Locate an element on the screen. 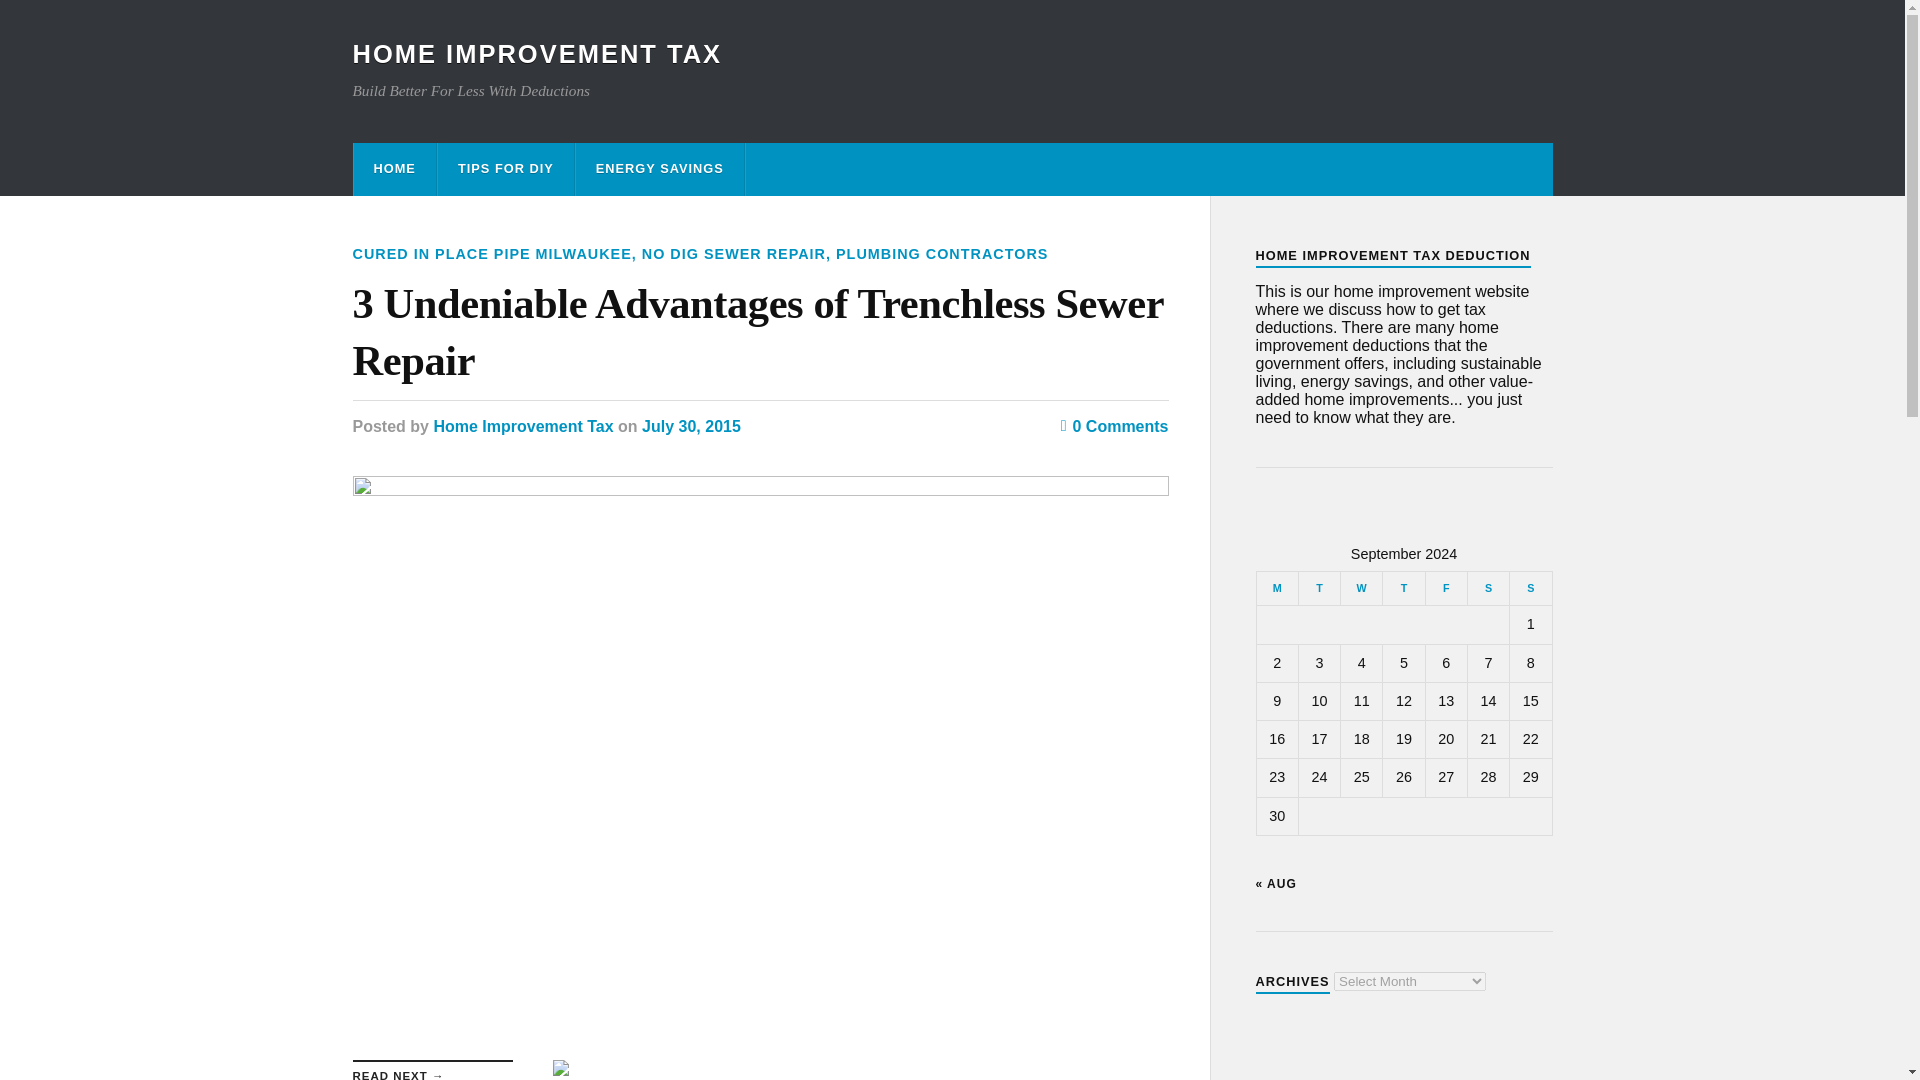 The width and height of the screenshot is (1920, 1080). Sunday is located at coordinates (1530, 588).